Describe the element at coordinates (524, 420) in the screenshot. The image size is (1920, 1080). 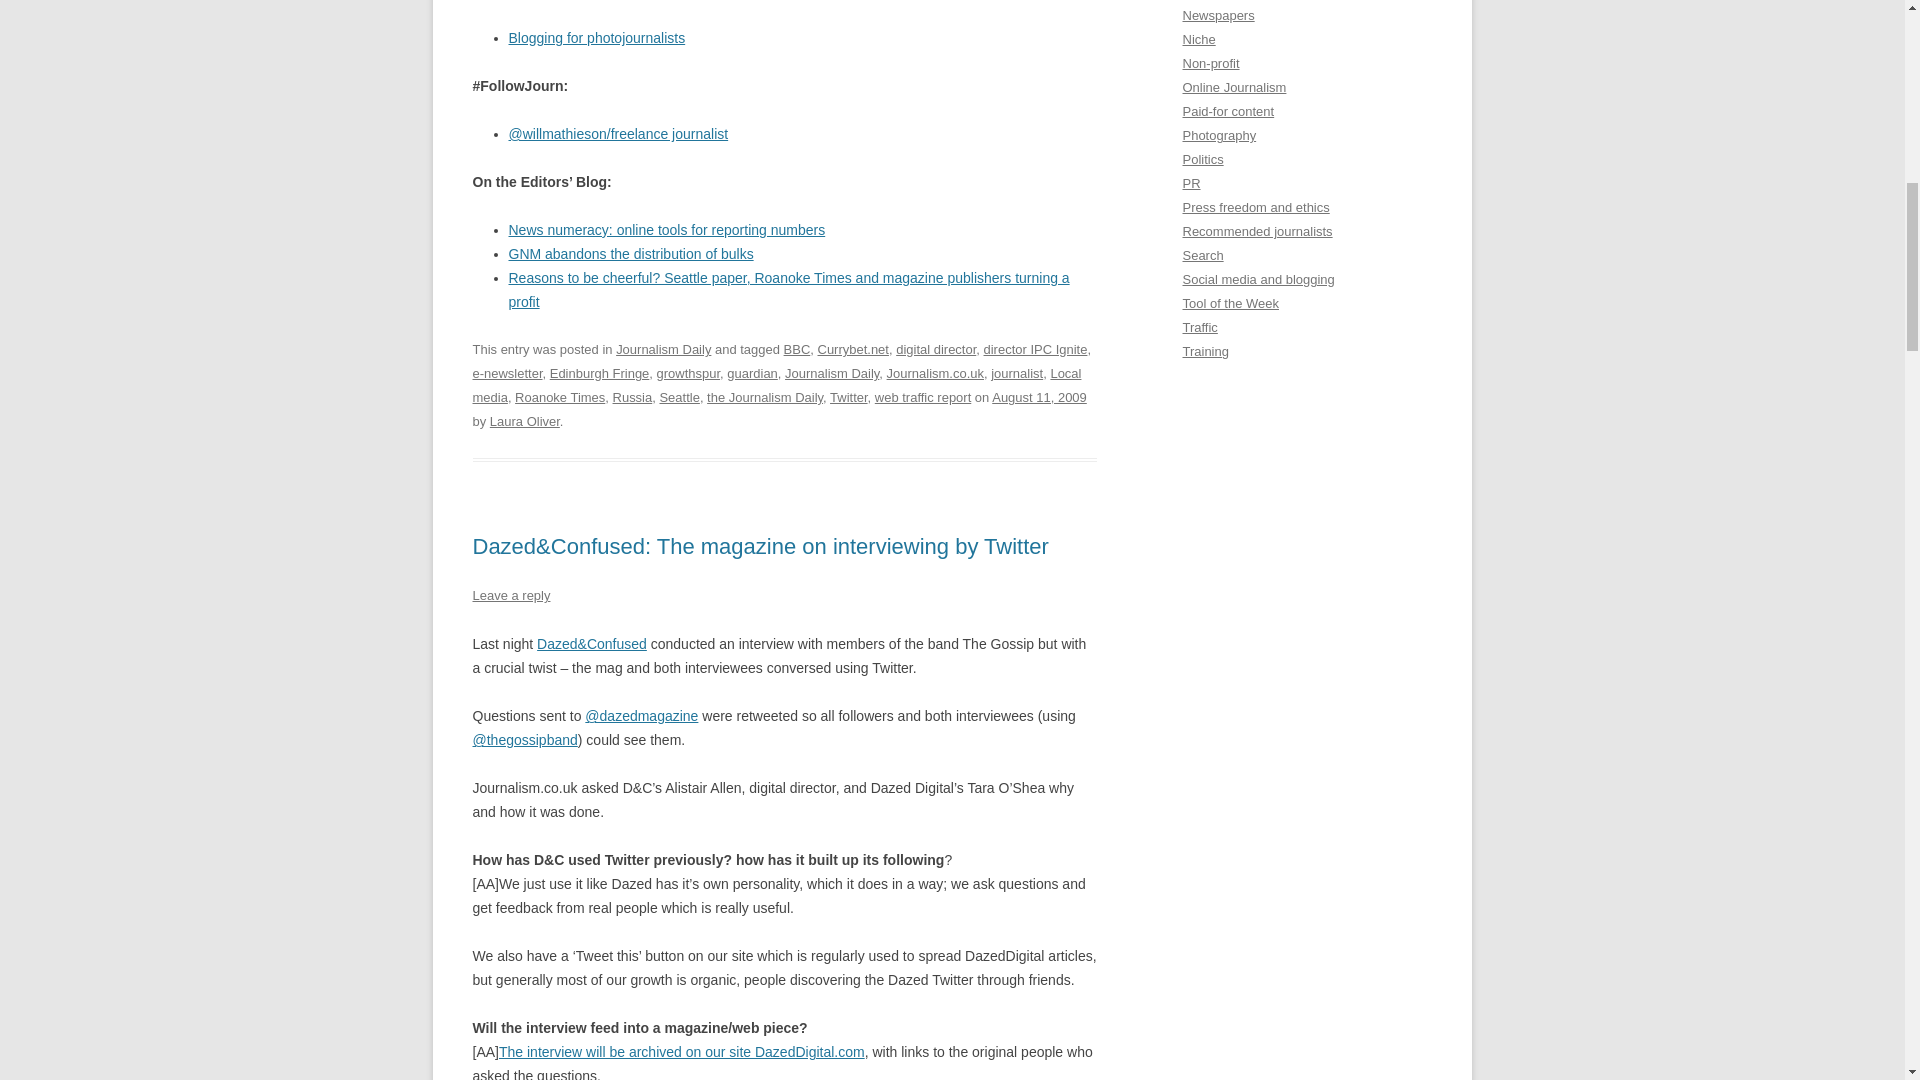
I see `View all posts by Laura Oliver` at that location.